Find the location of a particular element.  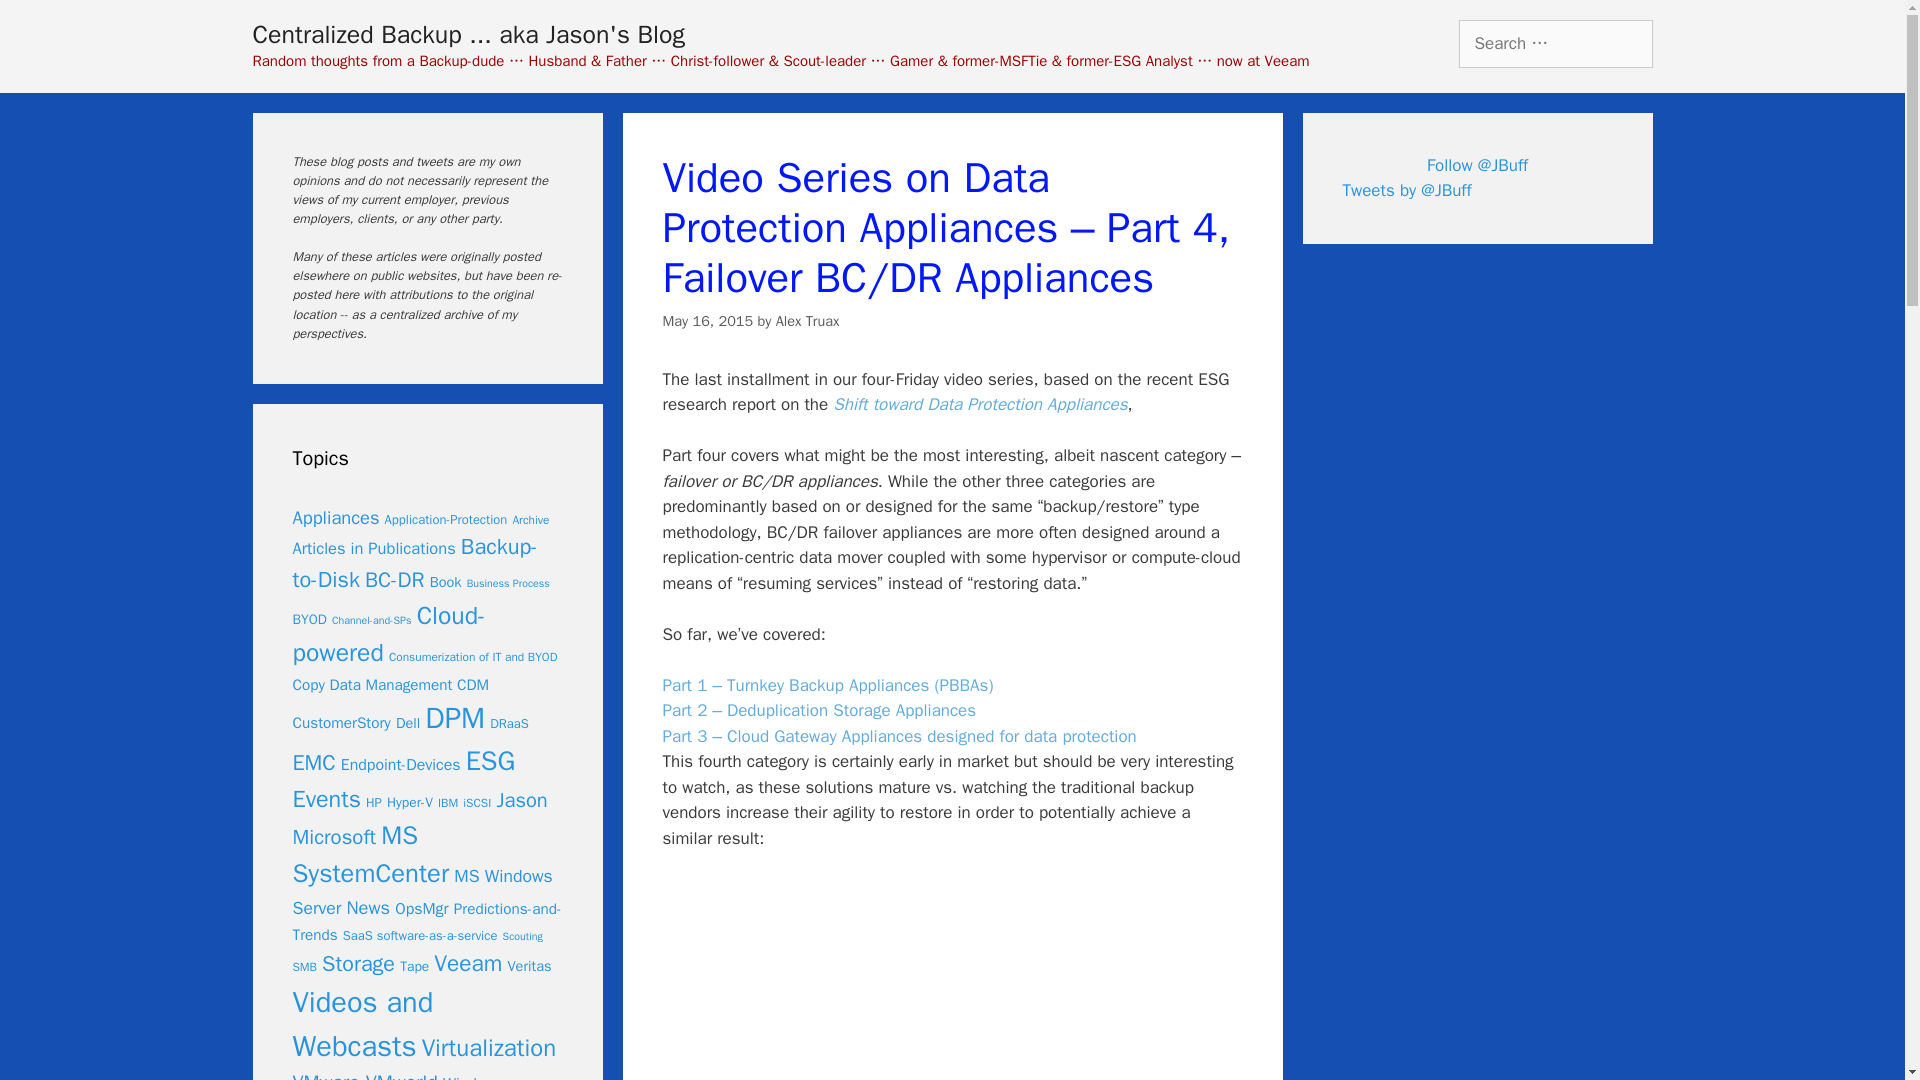

ESG is located at coordinates (491, 760).